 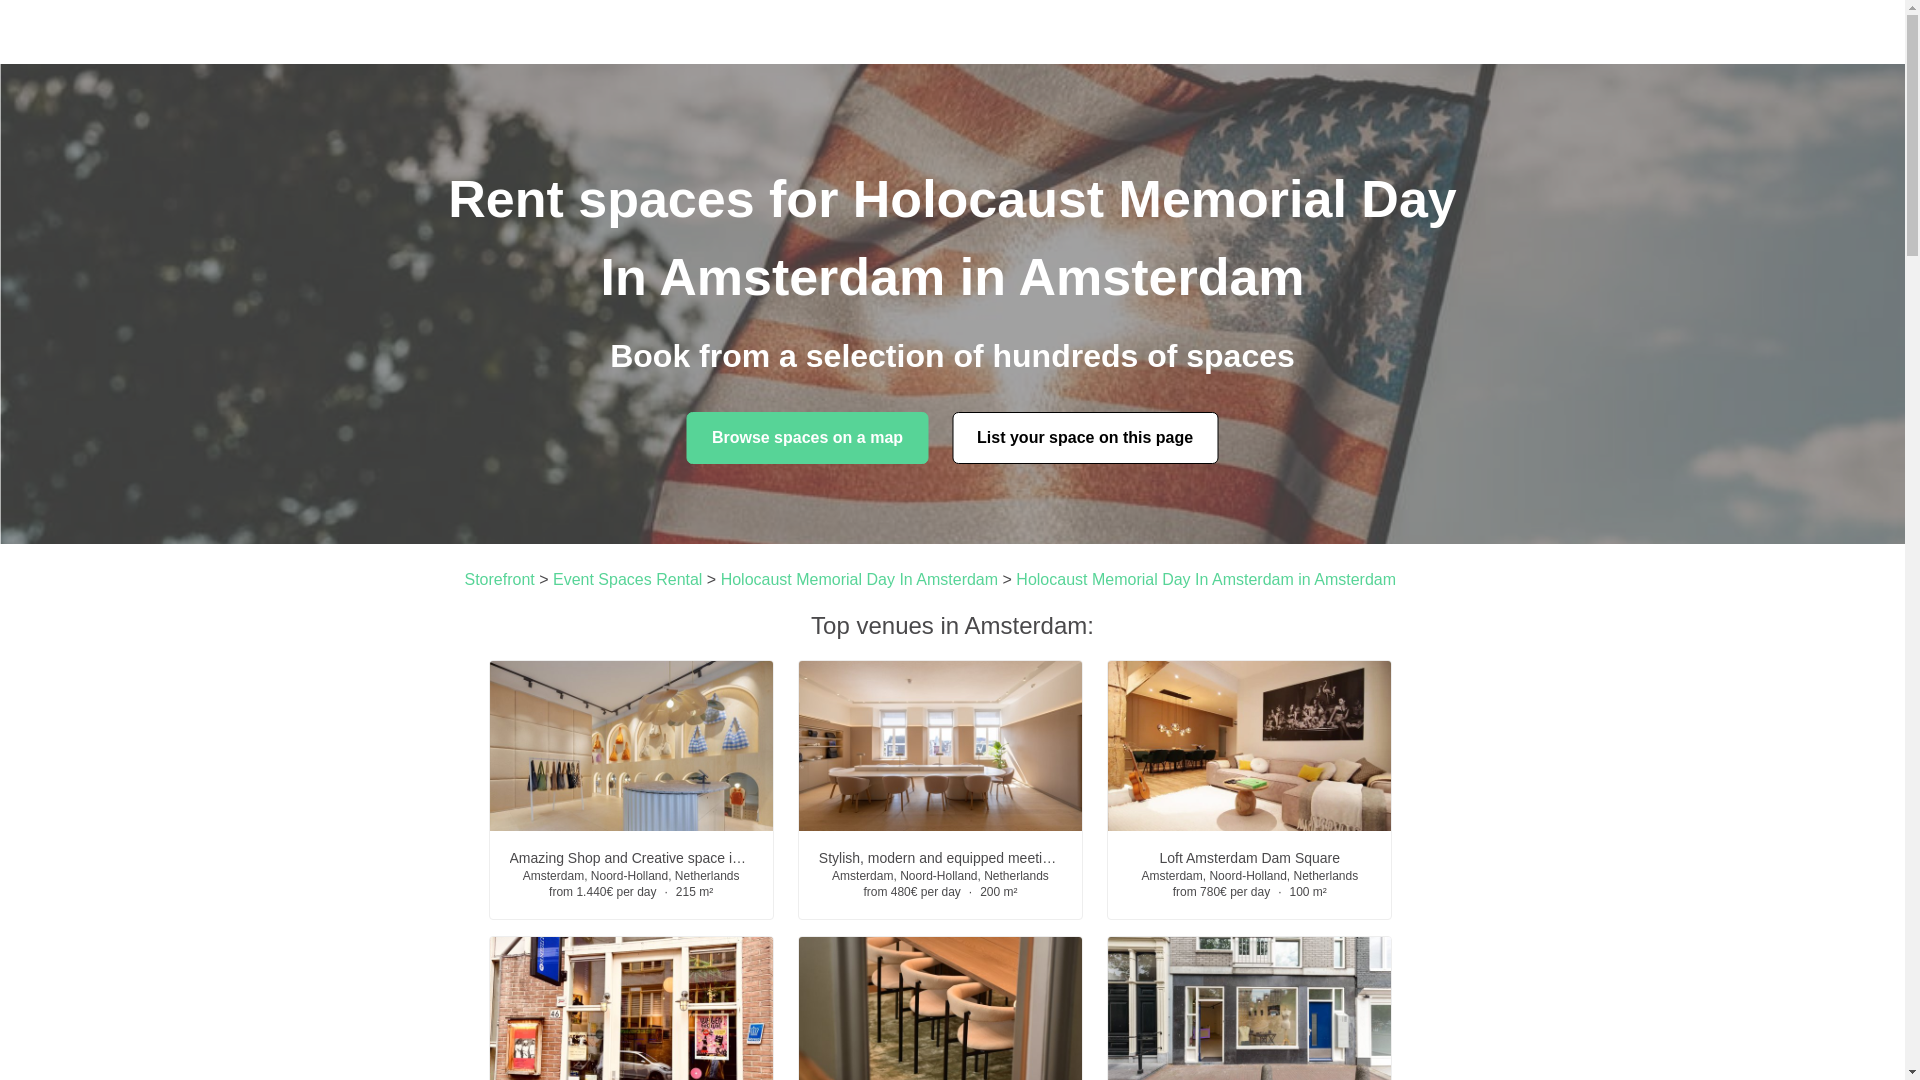 I want to click on Browse spaces on a map, so click(x=807, y=438).